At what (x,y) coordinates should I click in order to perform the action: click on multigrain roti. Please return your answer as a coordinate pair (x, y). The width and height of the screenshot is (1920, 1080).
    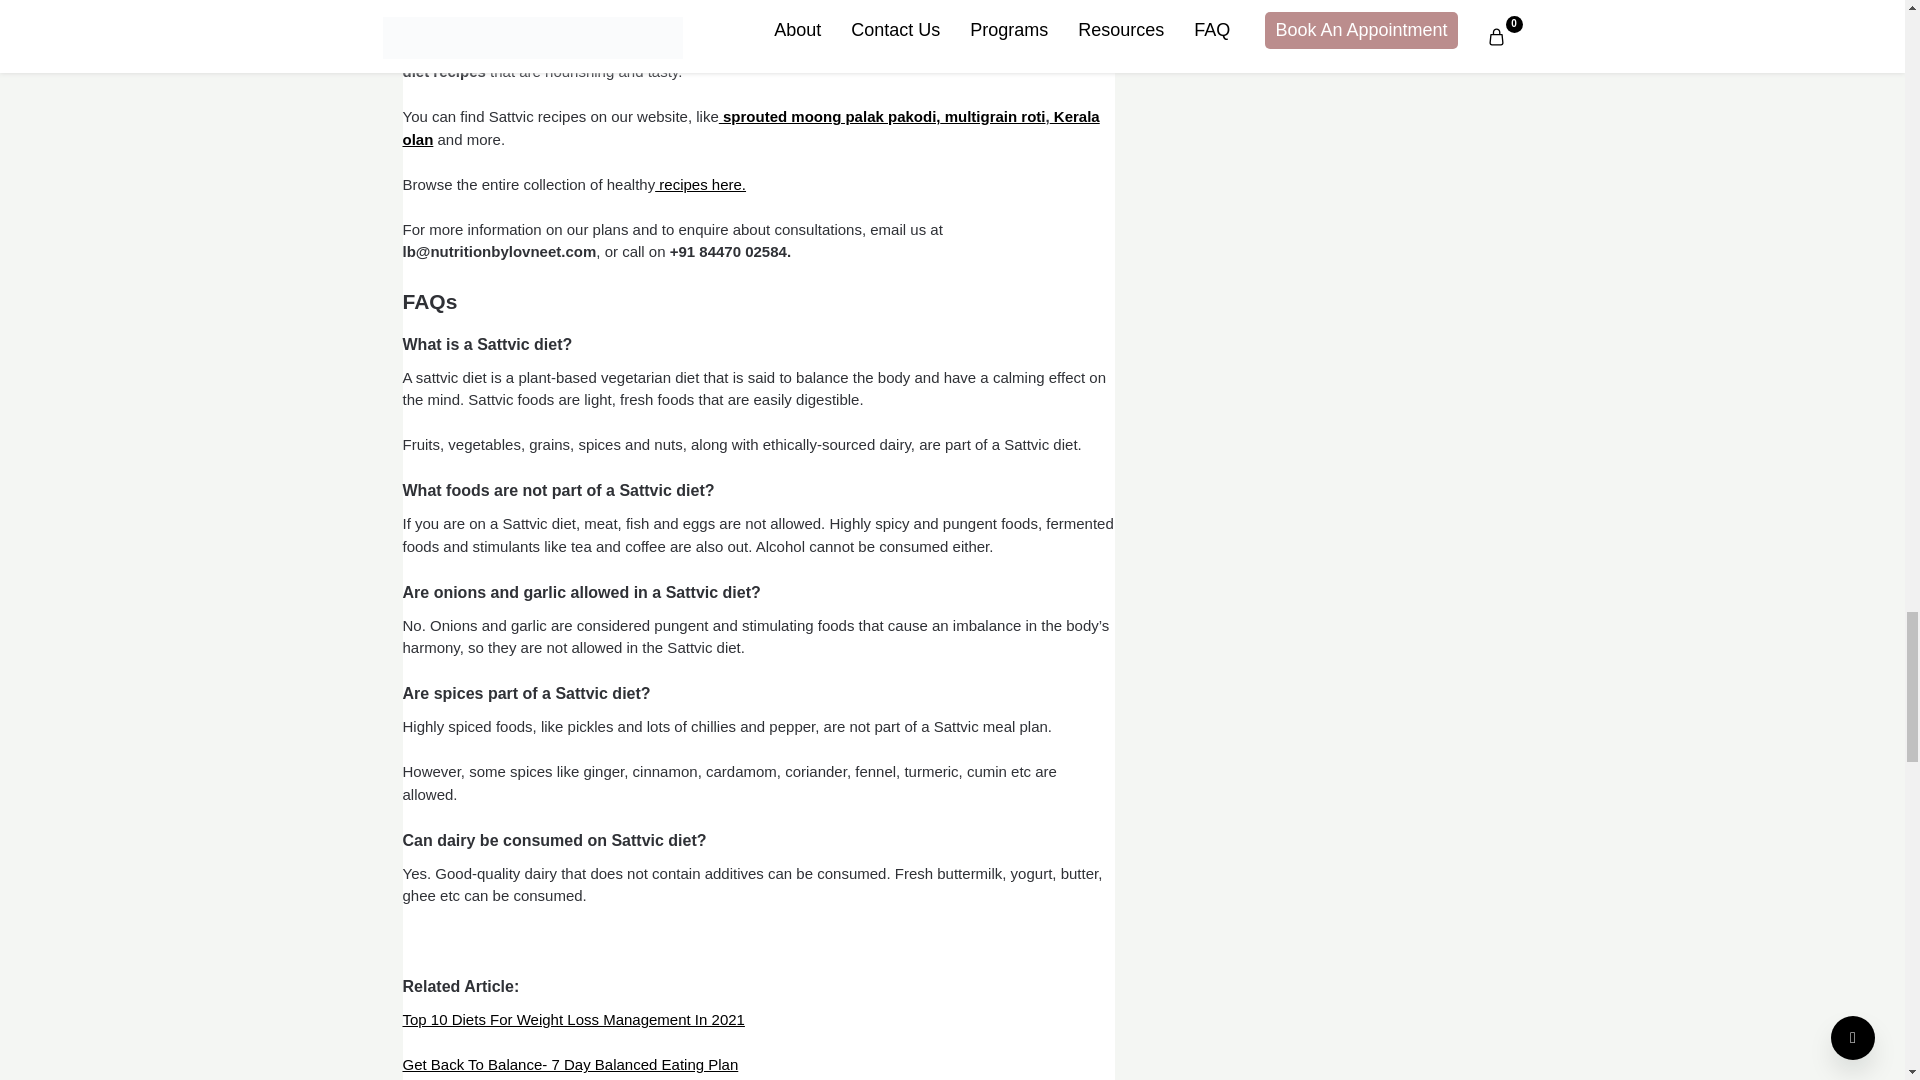
    Looking at the image, I should click on (992, 116).